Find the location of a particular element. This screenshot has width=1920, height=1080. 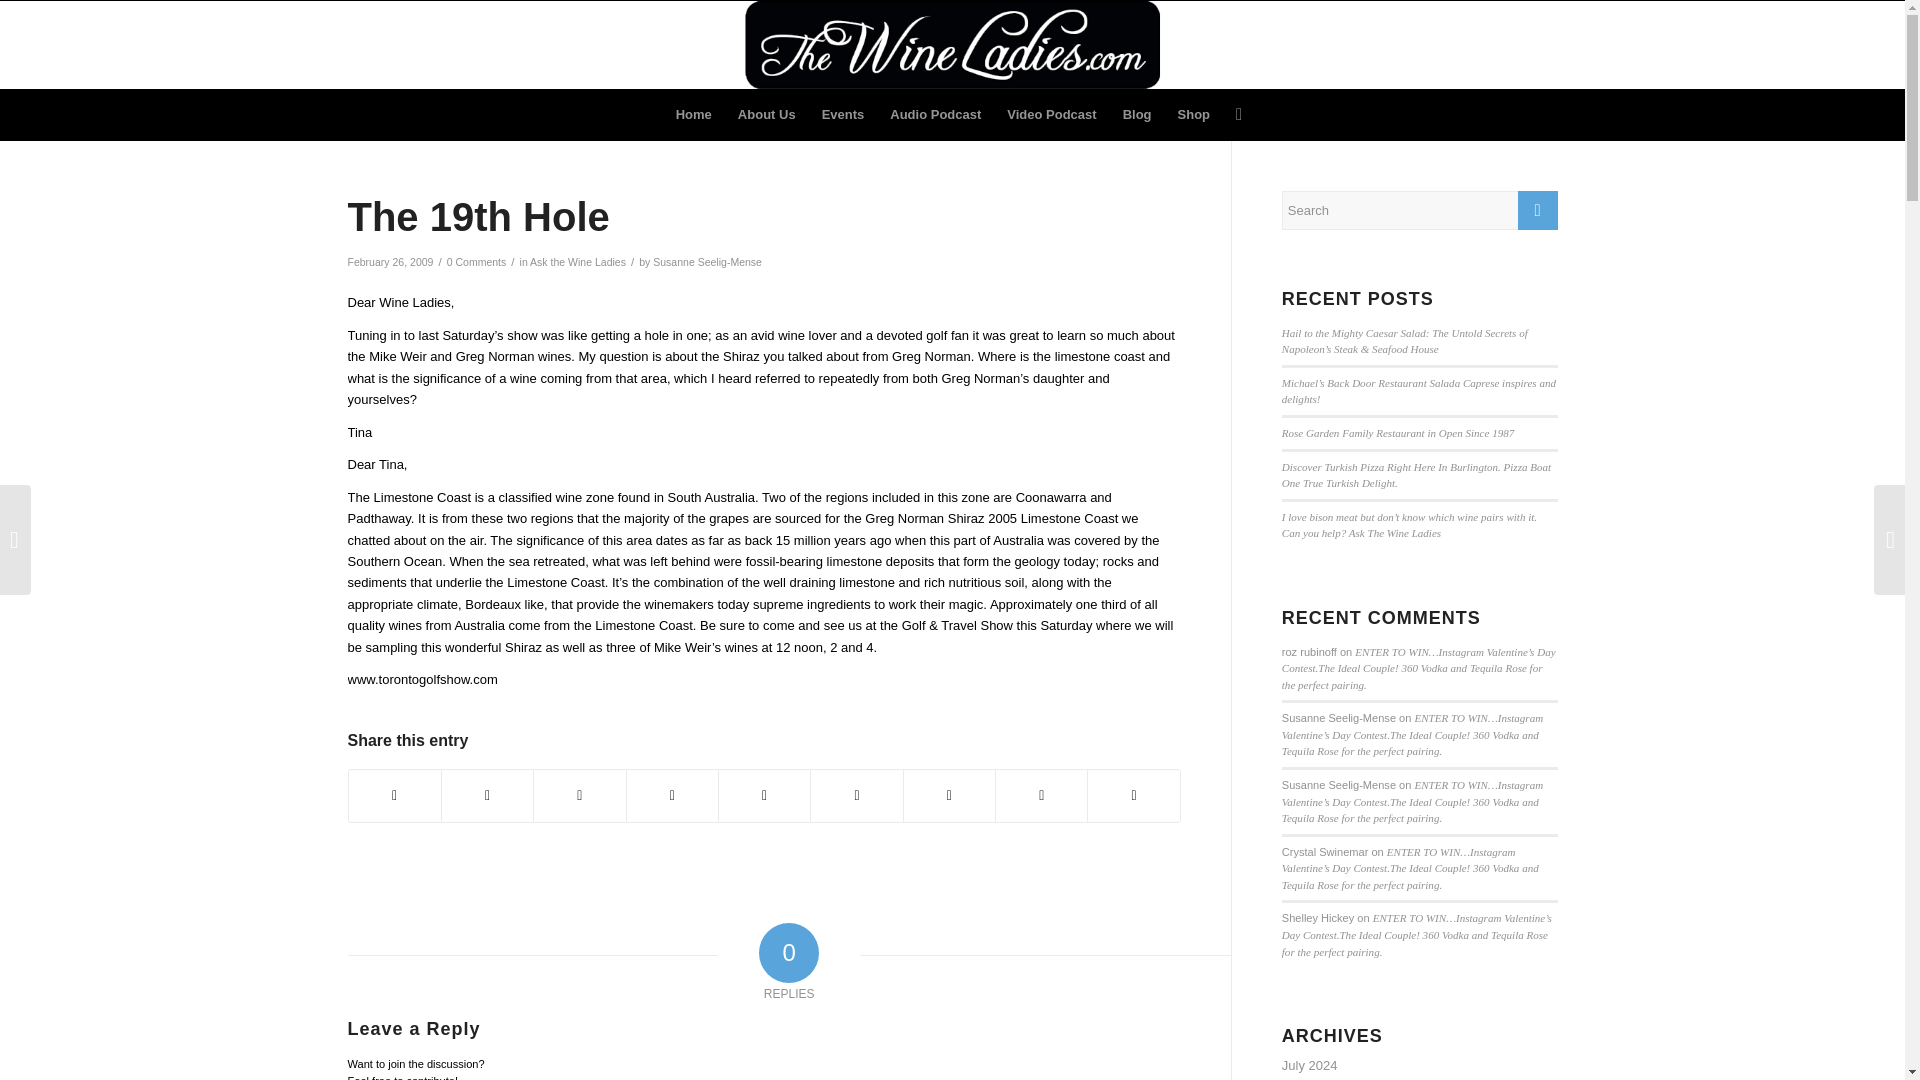

Audio Podcast is located at coordinates (936, 114).